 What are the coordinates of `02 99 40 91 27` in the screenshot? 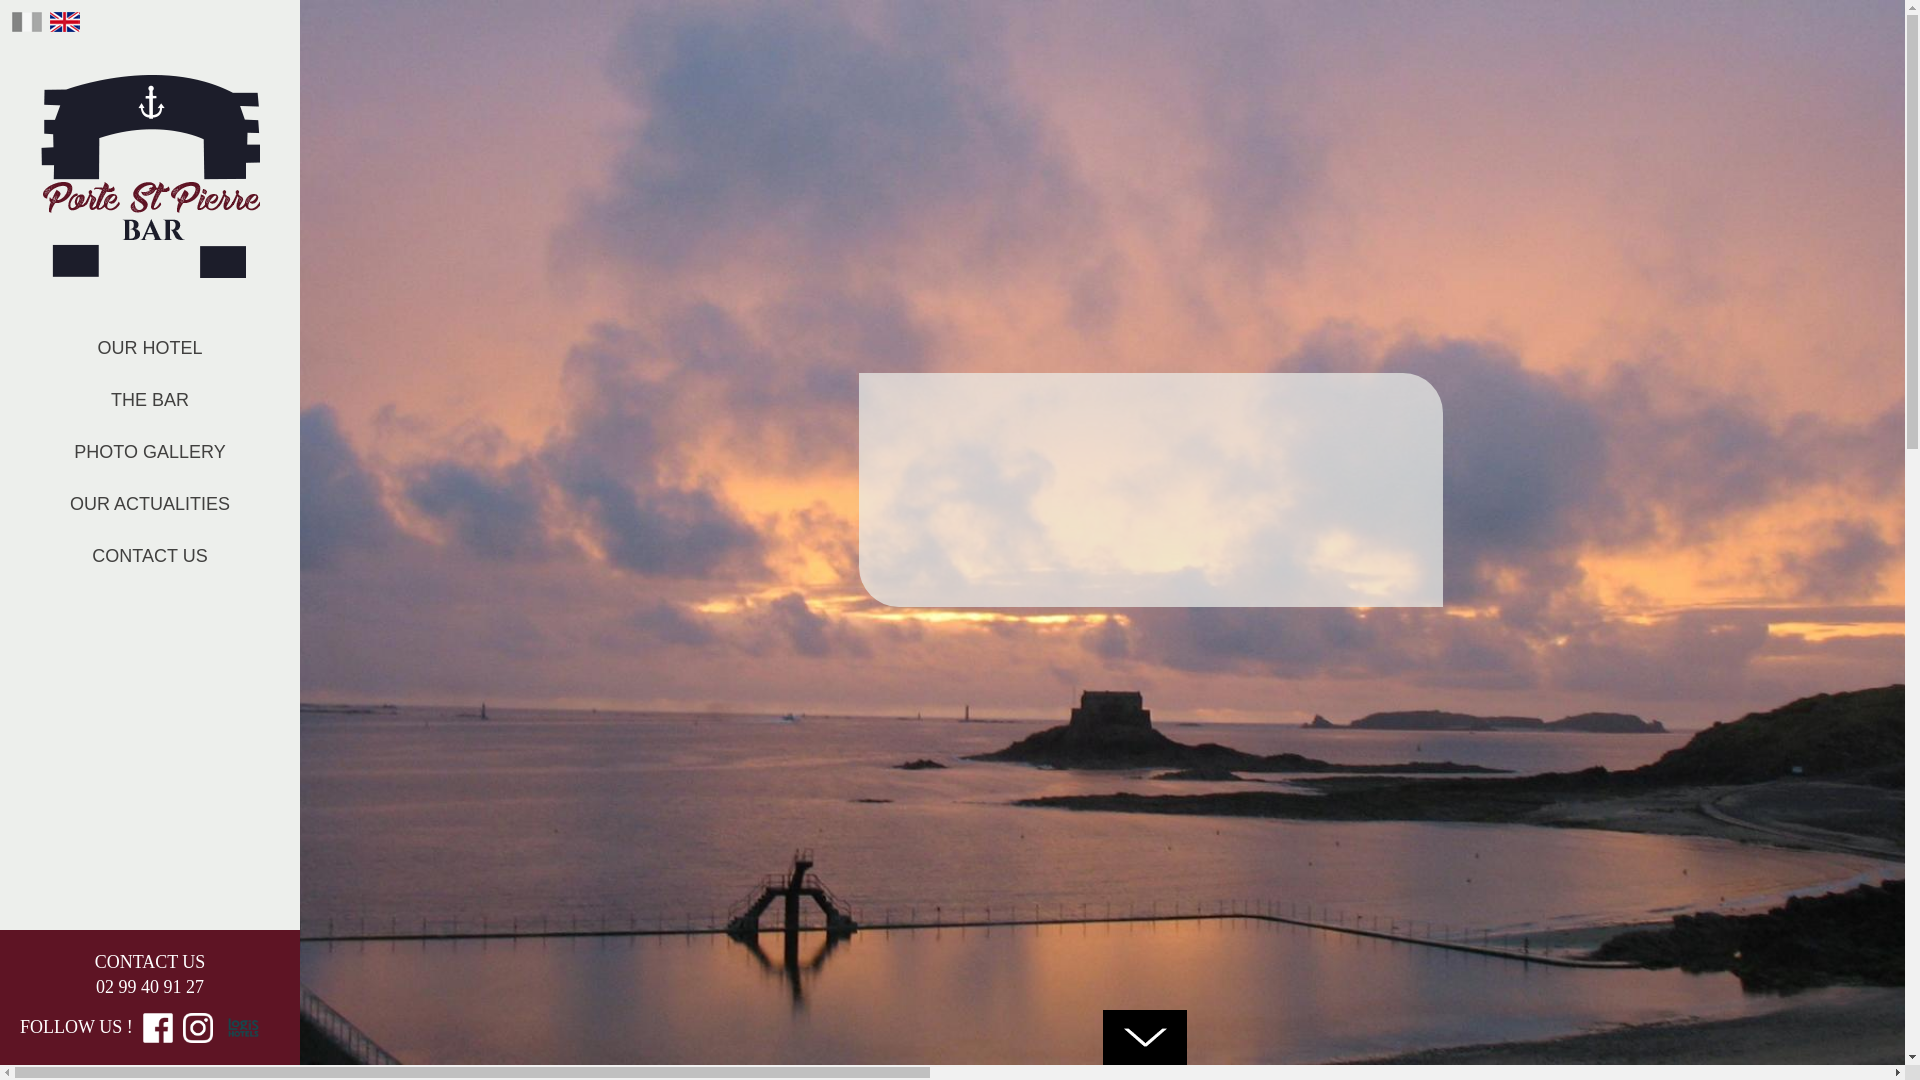 It's located at (150, 986).